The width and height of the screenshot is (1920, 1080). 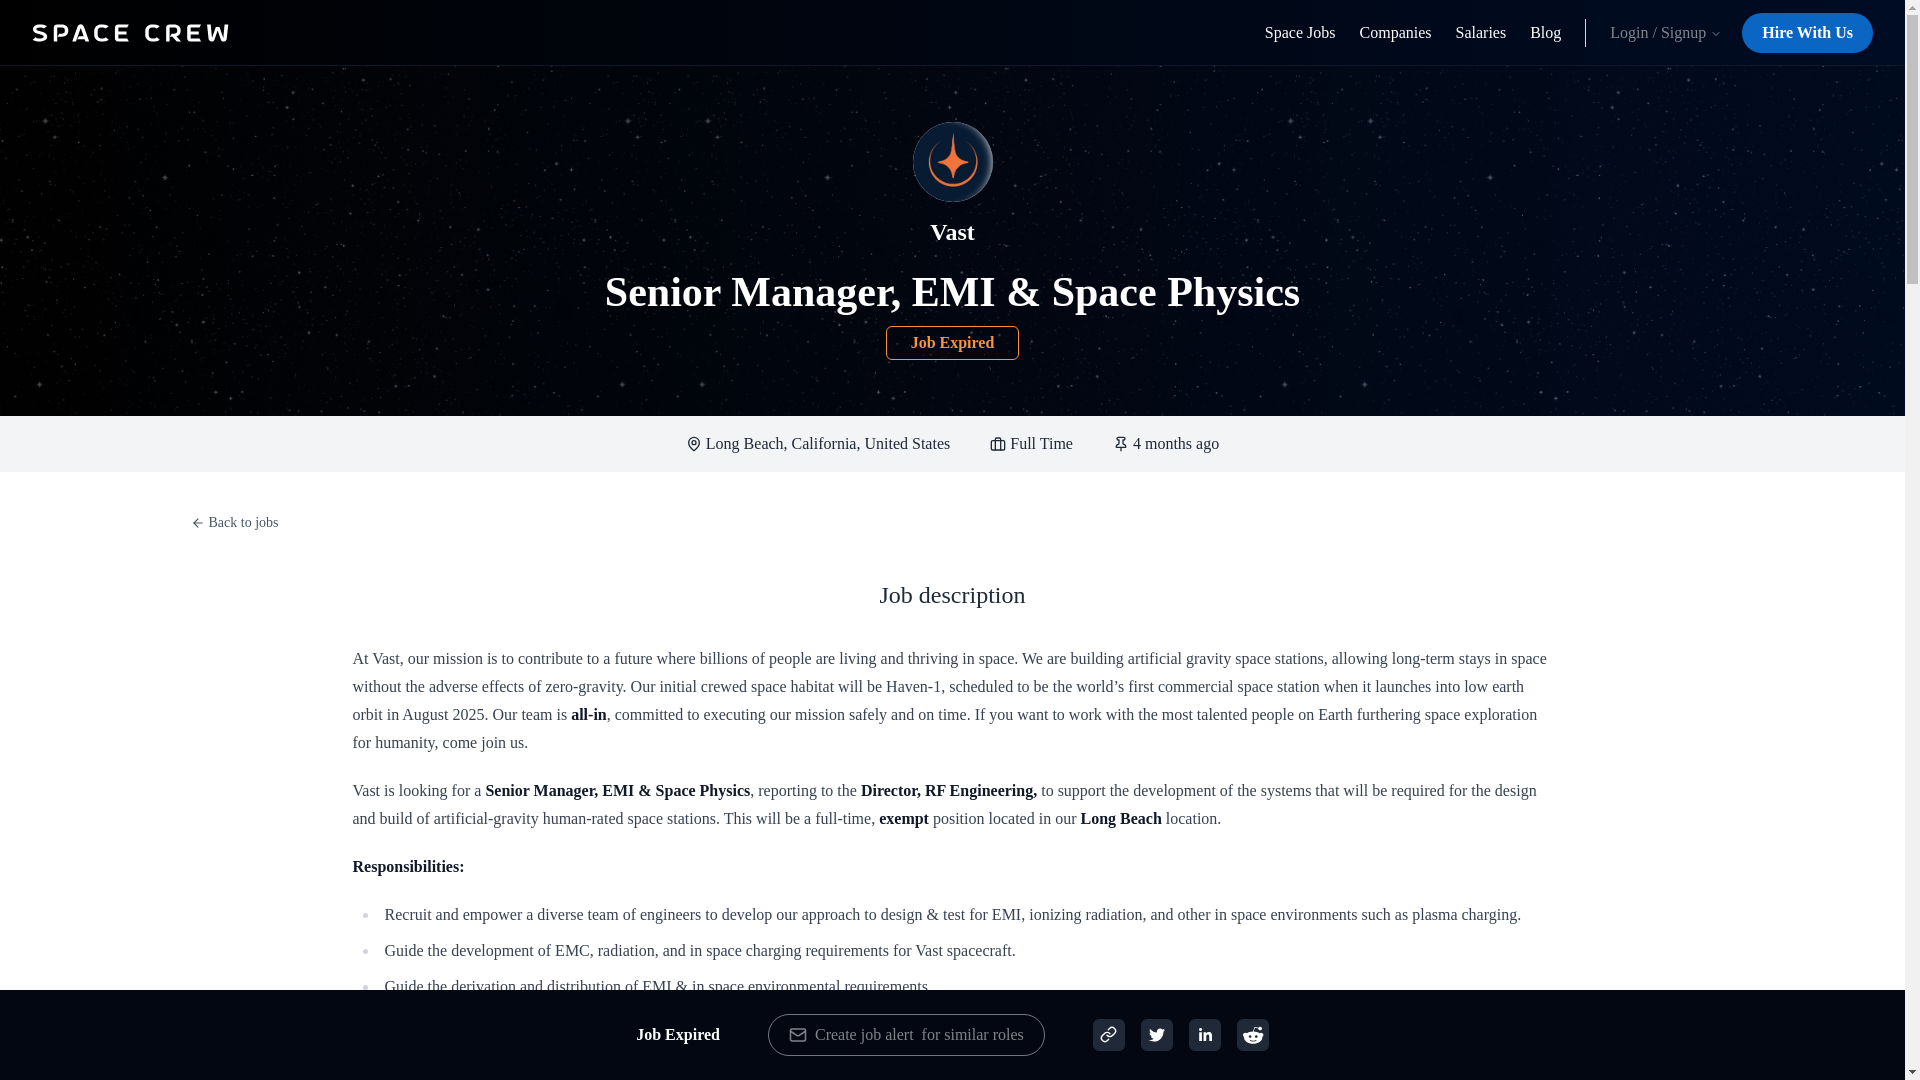 What do you see at coordinates (1300, 31) in the screenshot?
I see `Space Jobs` at bounding box center [1300, 31].